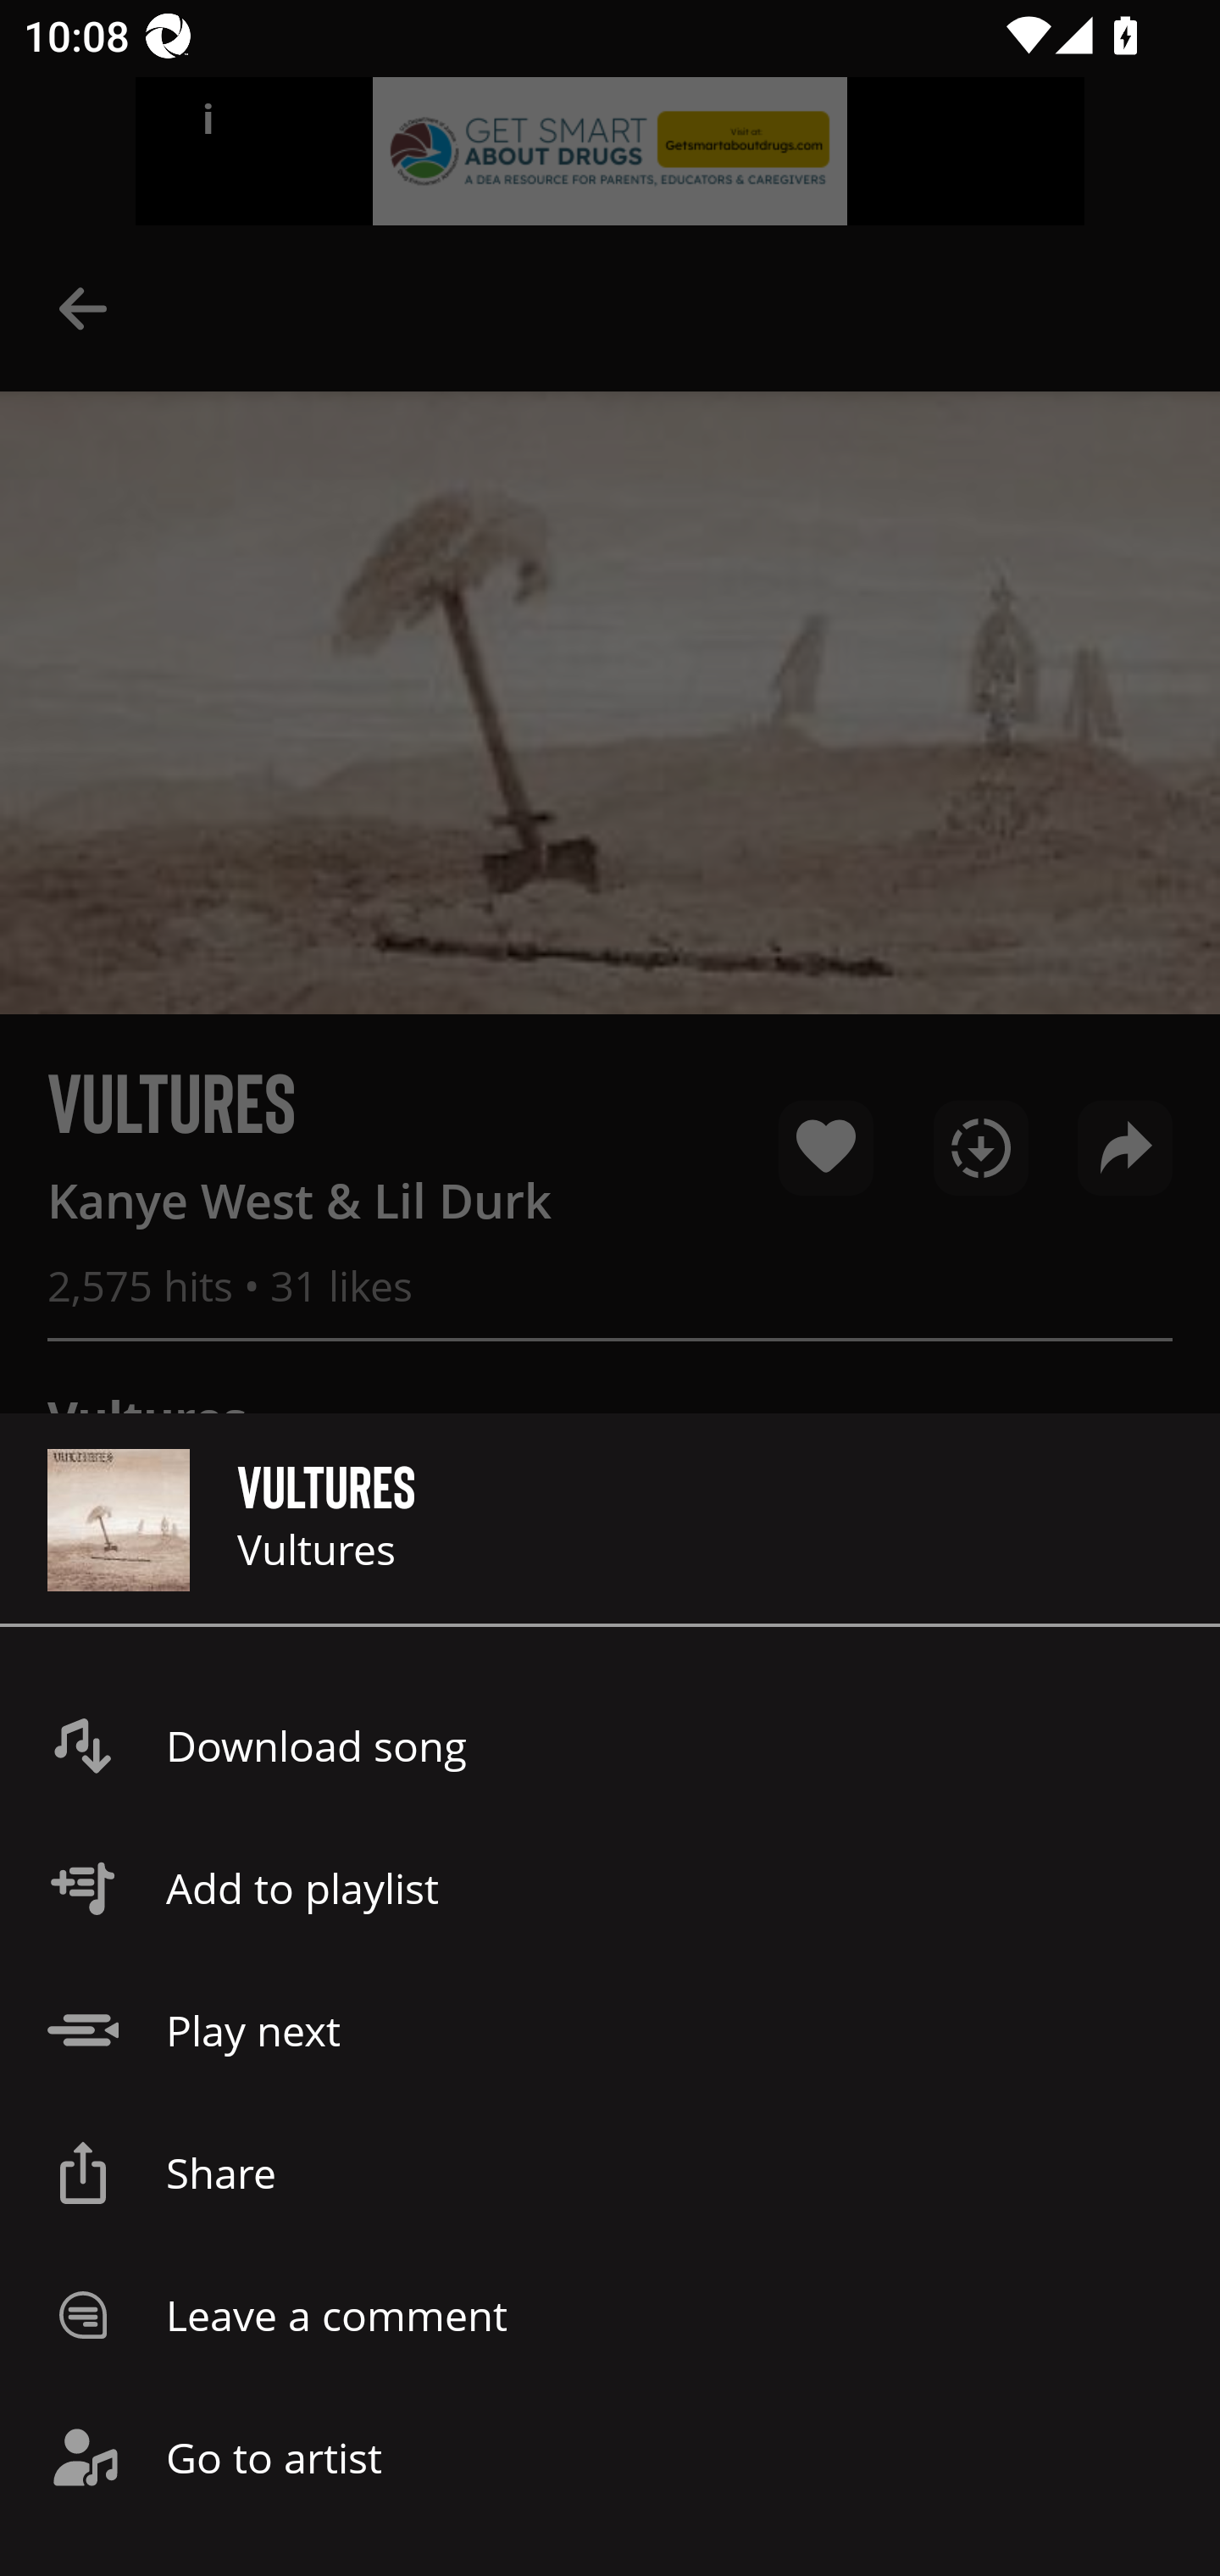 The height and width of the screenshot is (2576, 1220). Describe the element at coordinates (610, 2457) in the screenshot. I see `Go to artist` at that location.